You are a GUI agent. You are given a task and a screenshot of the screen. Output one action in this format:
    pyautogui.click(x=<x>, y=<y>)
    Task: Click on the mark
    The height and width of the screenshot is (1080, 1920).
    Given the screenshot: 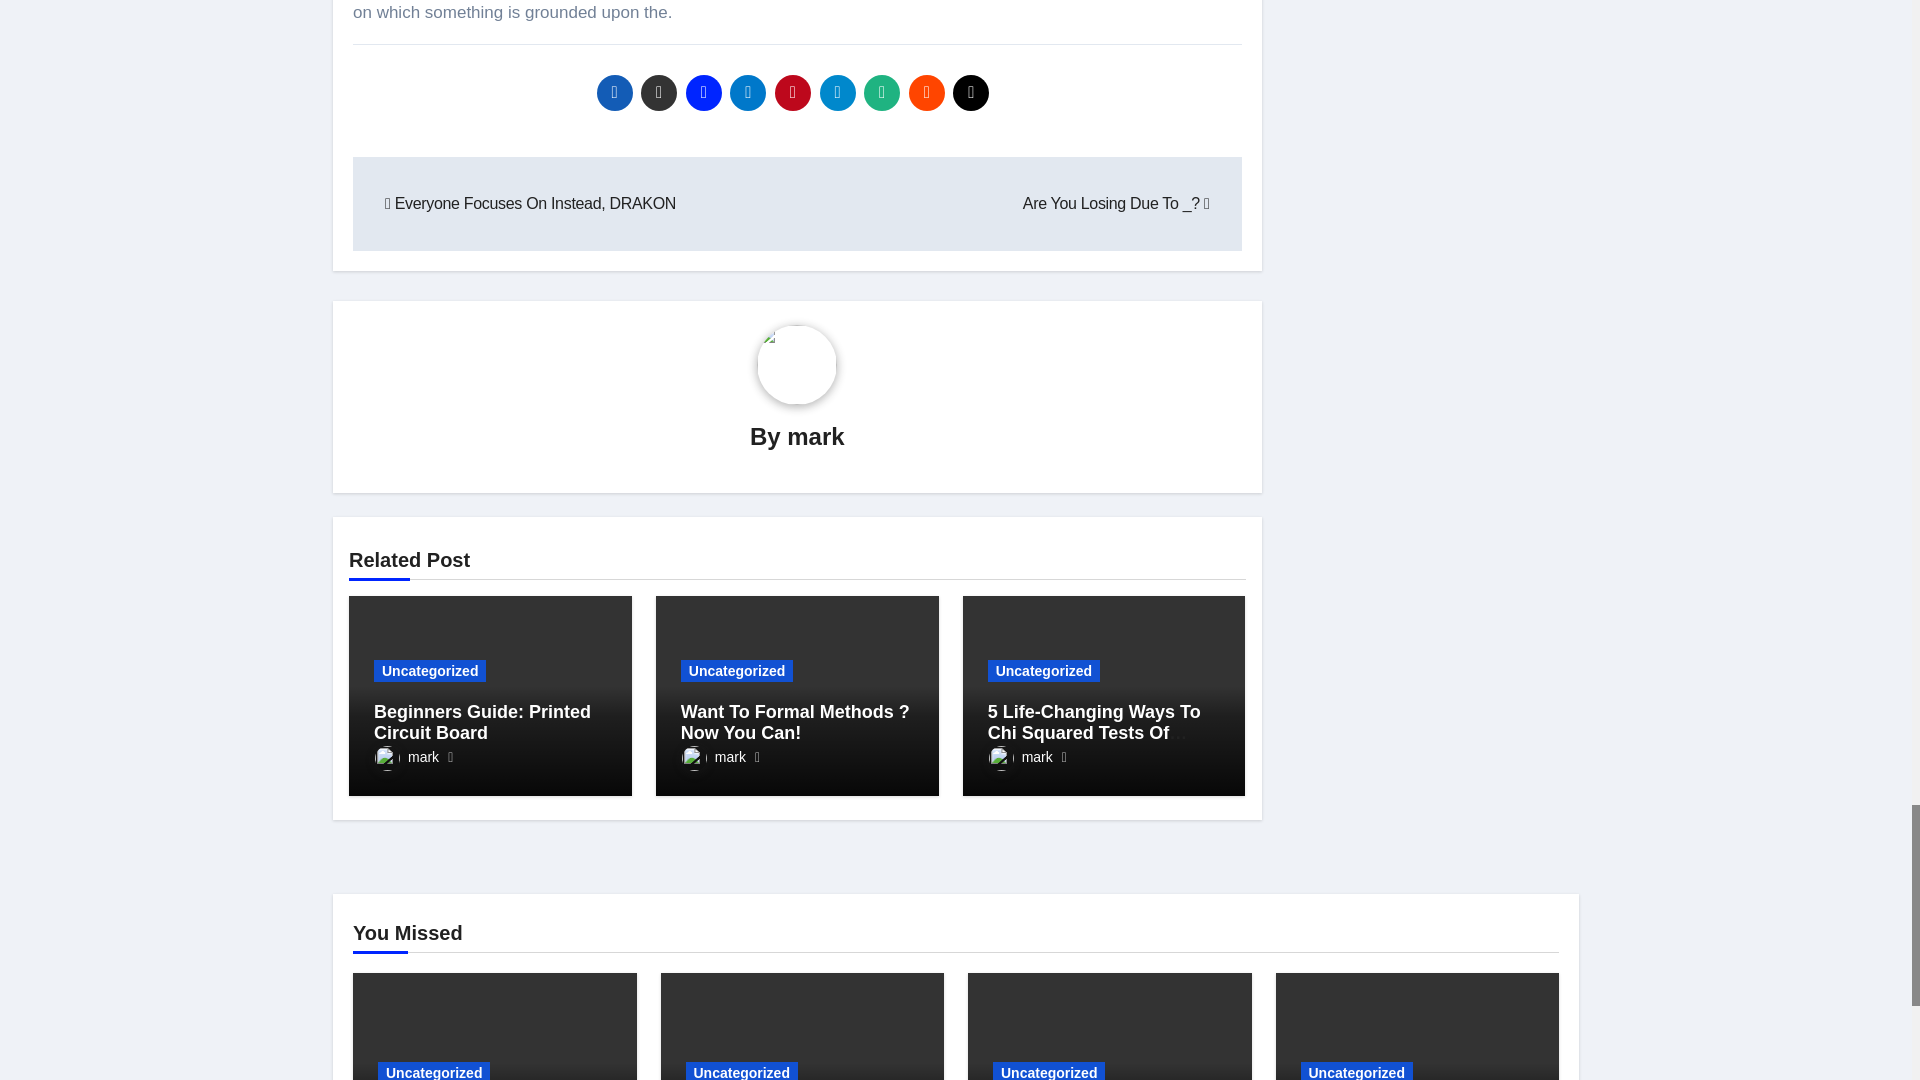 What is the action you would take?
    pyautogui.click(x=406, y=756)
    